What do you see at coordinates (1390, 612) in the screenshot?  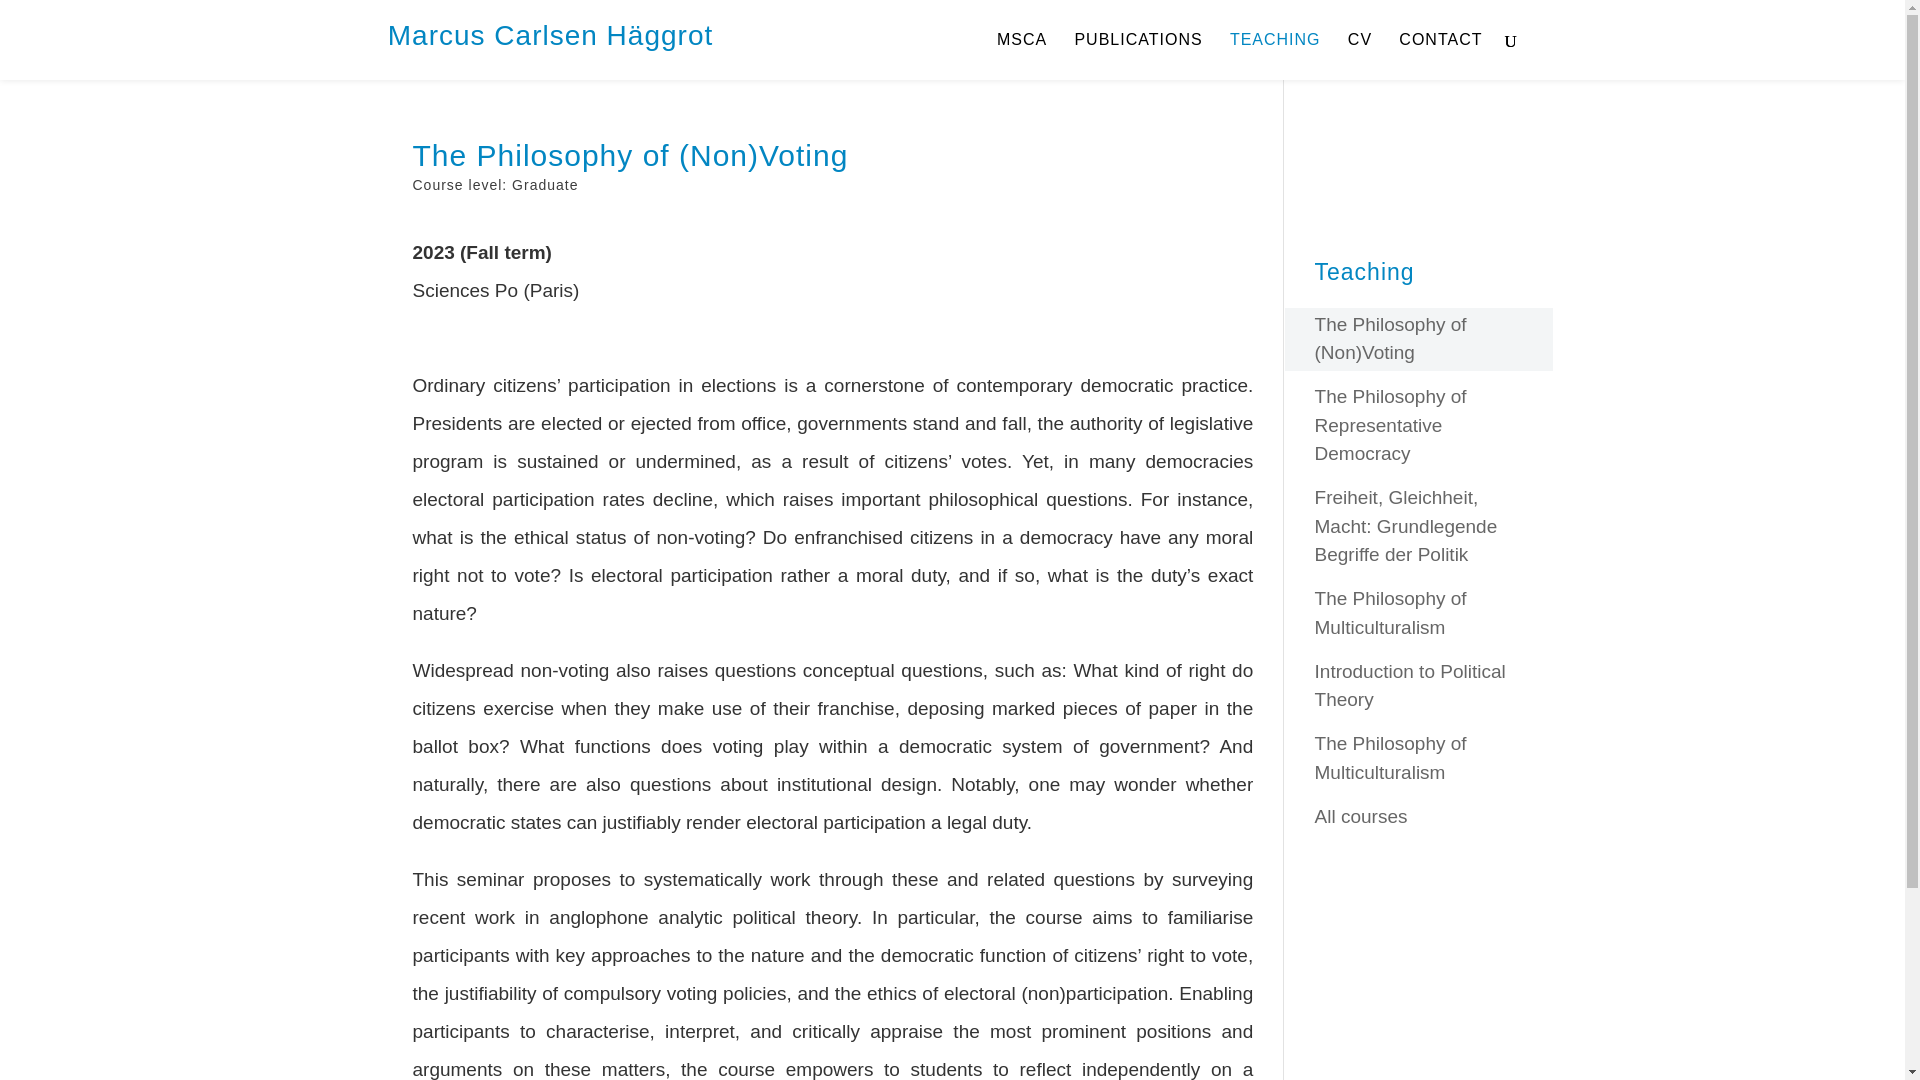 I see `The Philosophy of Multiculturalism` at bounding box center [1390, 612].